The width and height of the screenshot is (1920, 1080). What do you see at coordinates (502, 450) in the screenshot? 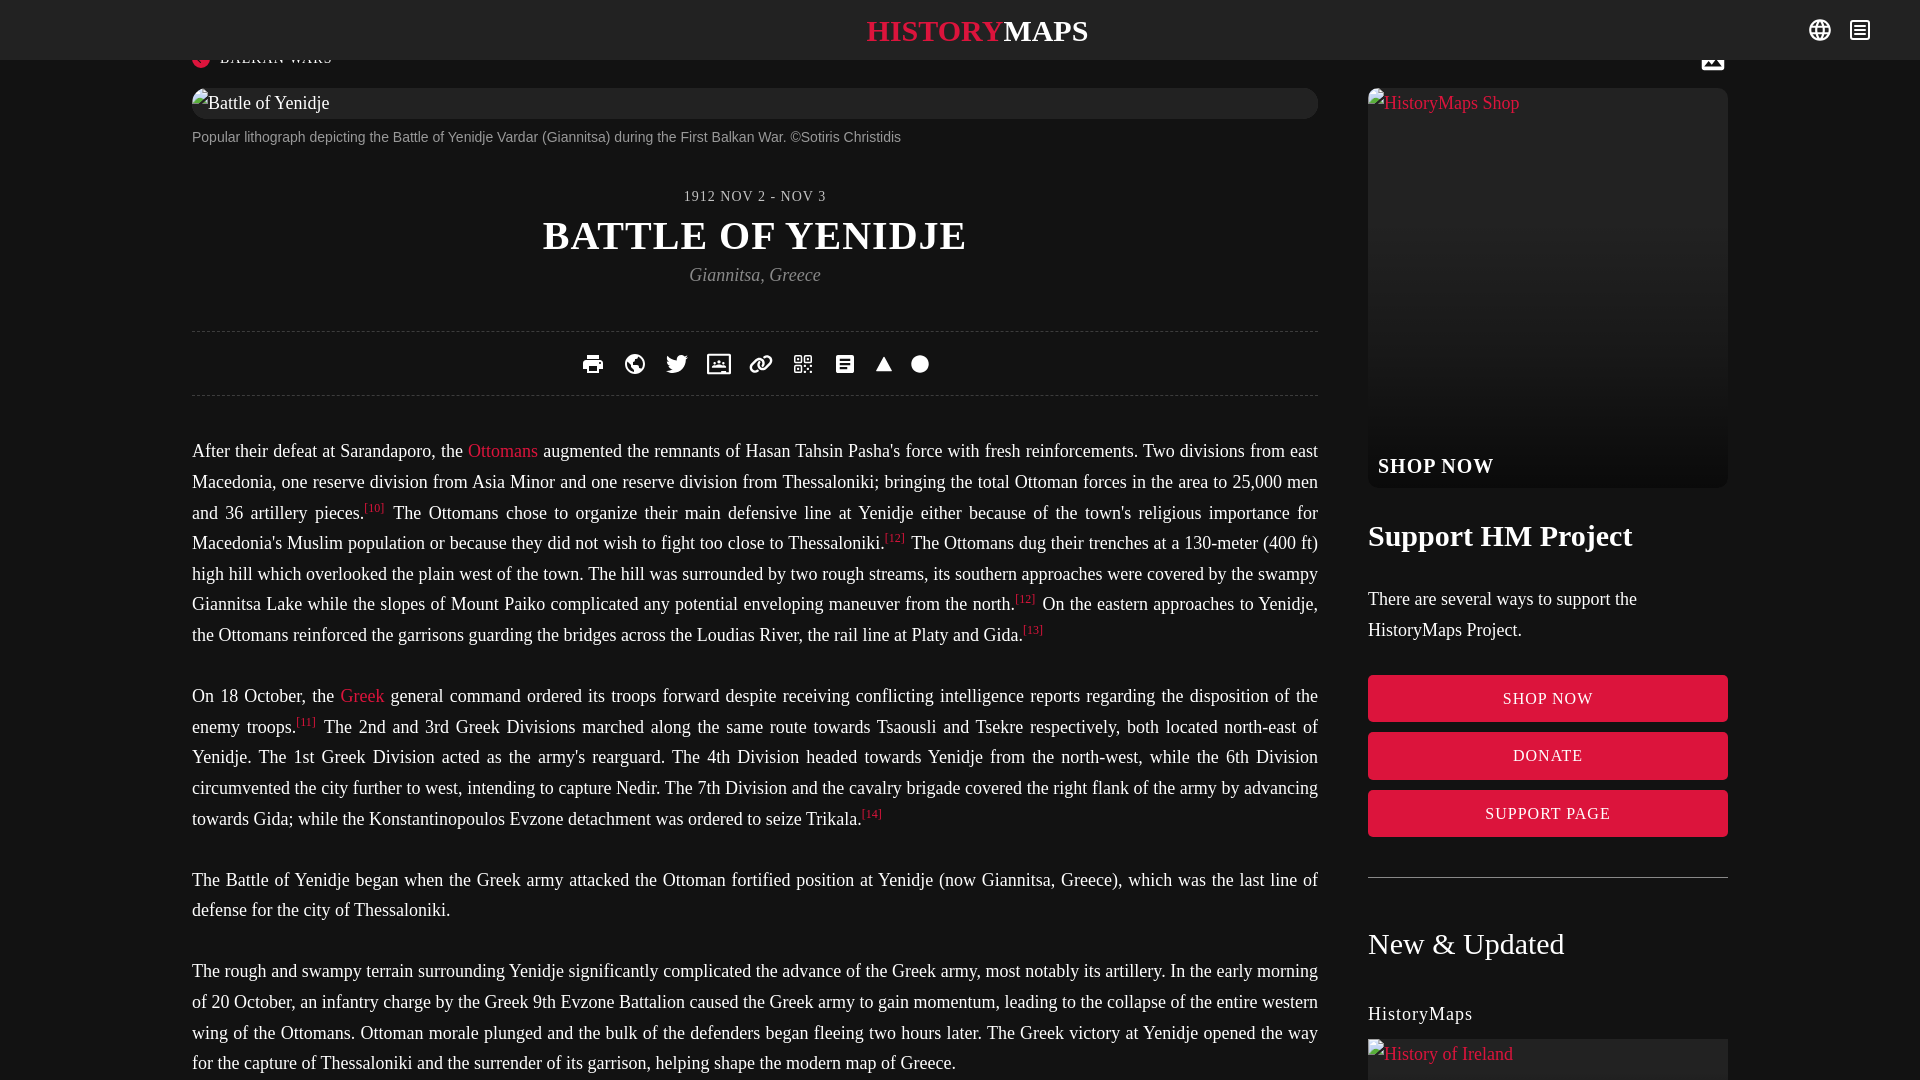
I see `Ottomans` at bounding box center [502, 450].